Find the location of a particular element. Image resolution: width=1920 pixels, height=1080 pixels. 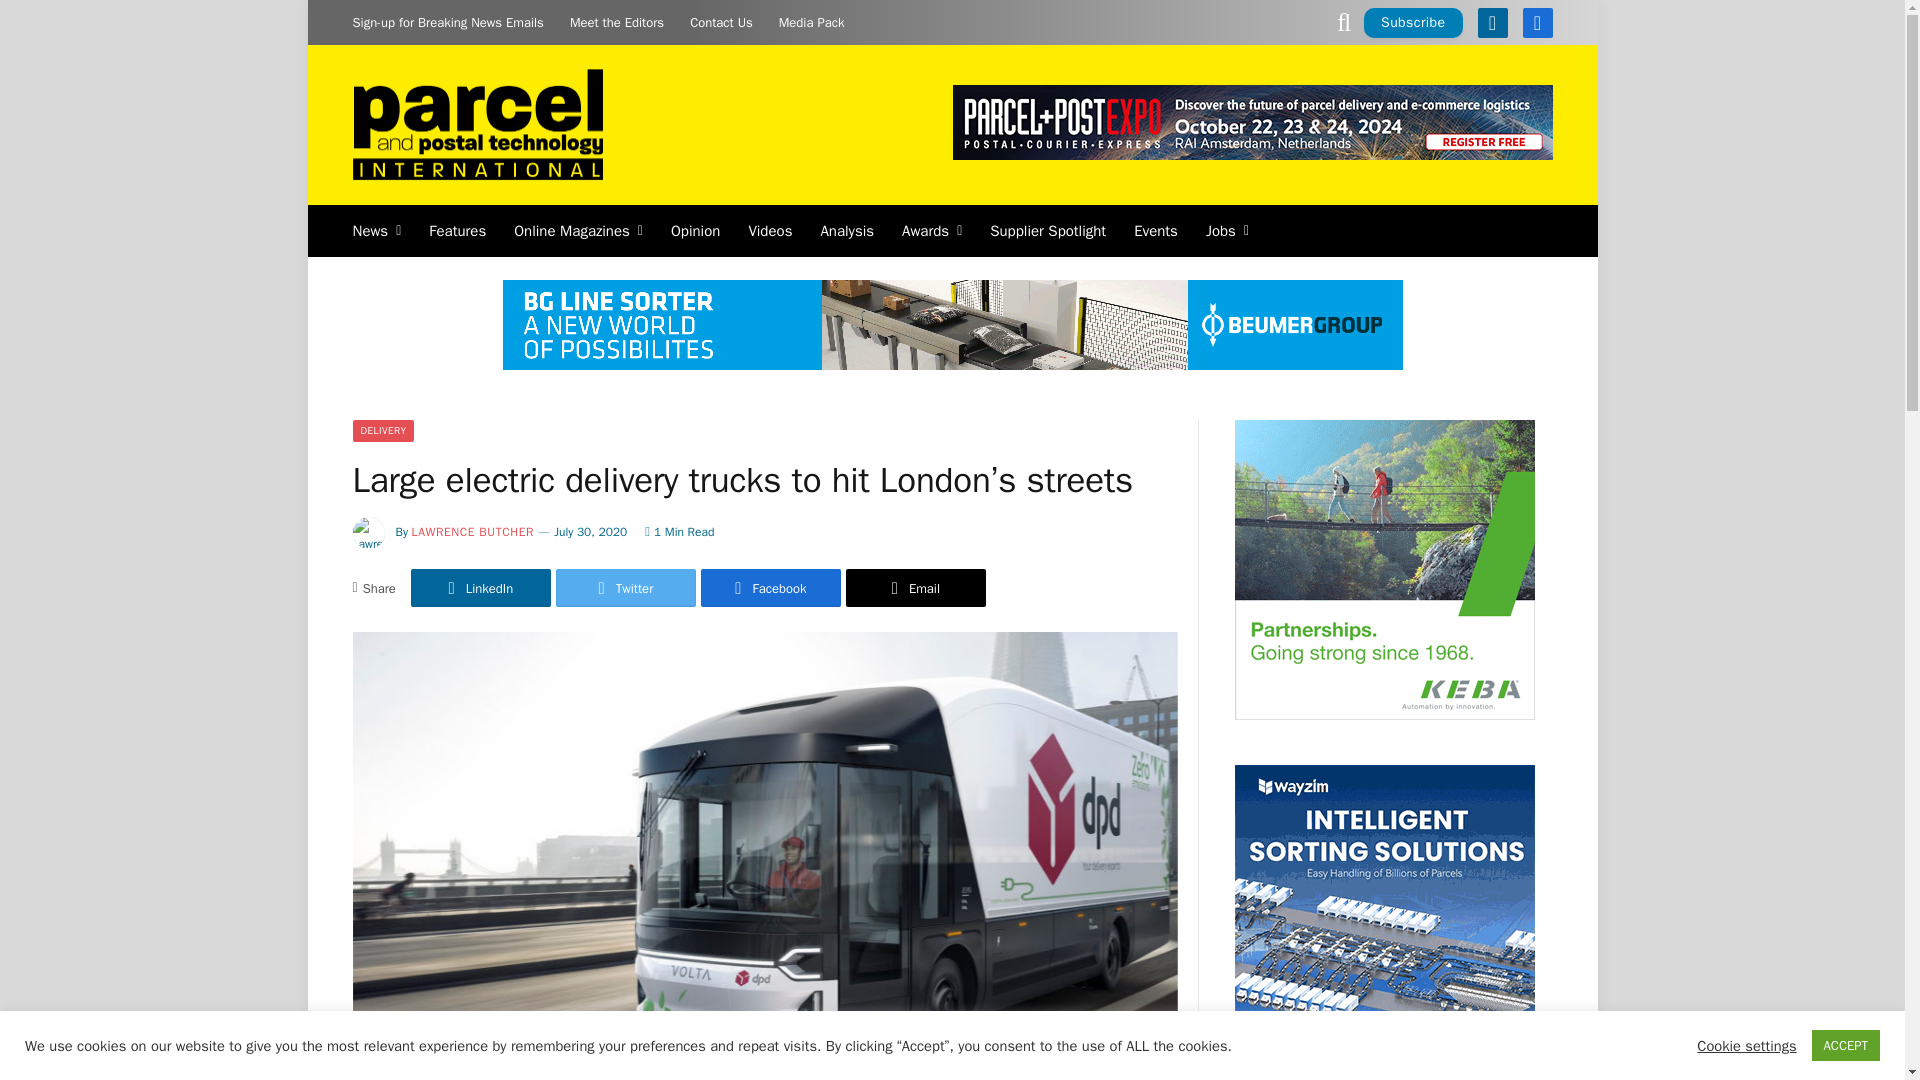

Share on LinkedIn is located at coordinates (480, 588).